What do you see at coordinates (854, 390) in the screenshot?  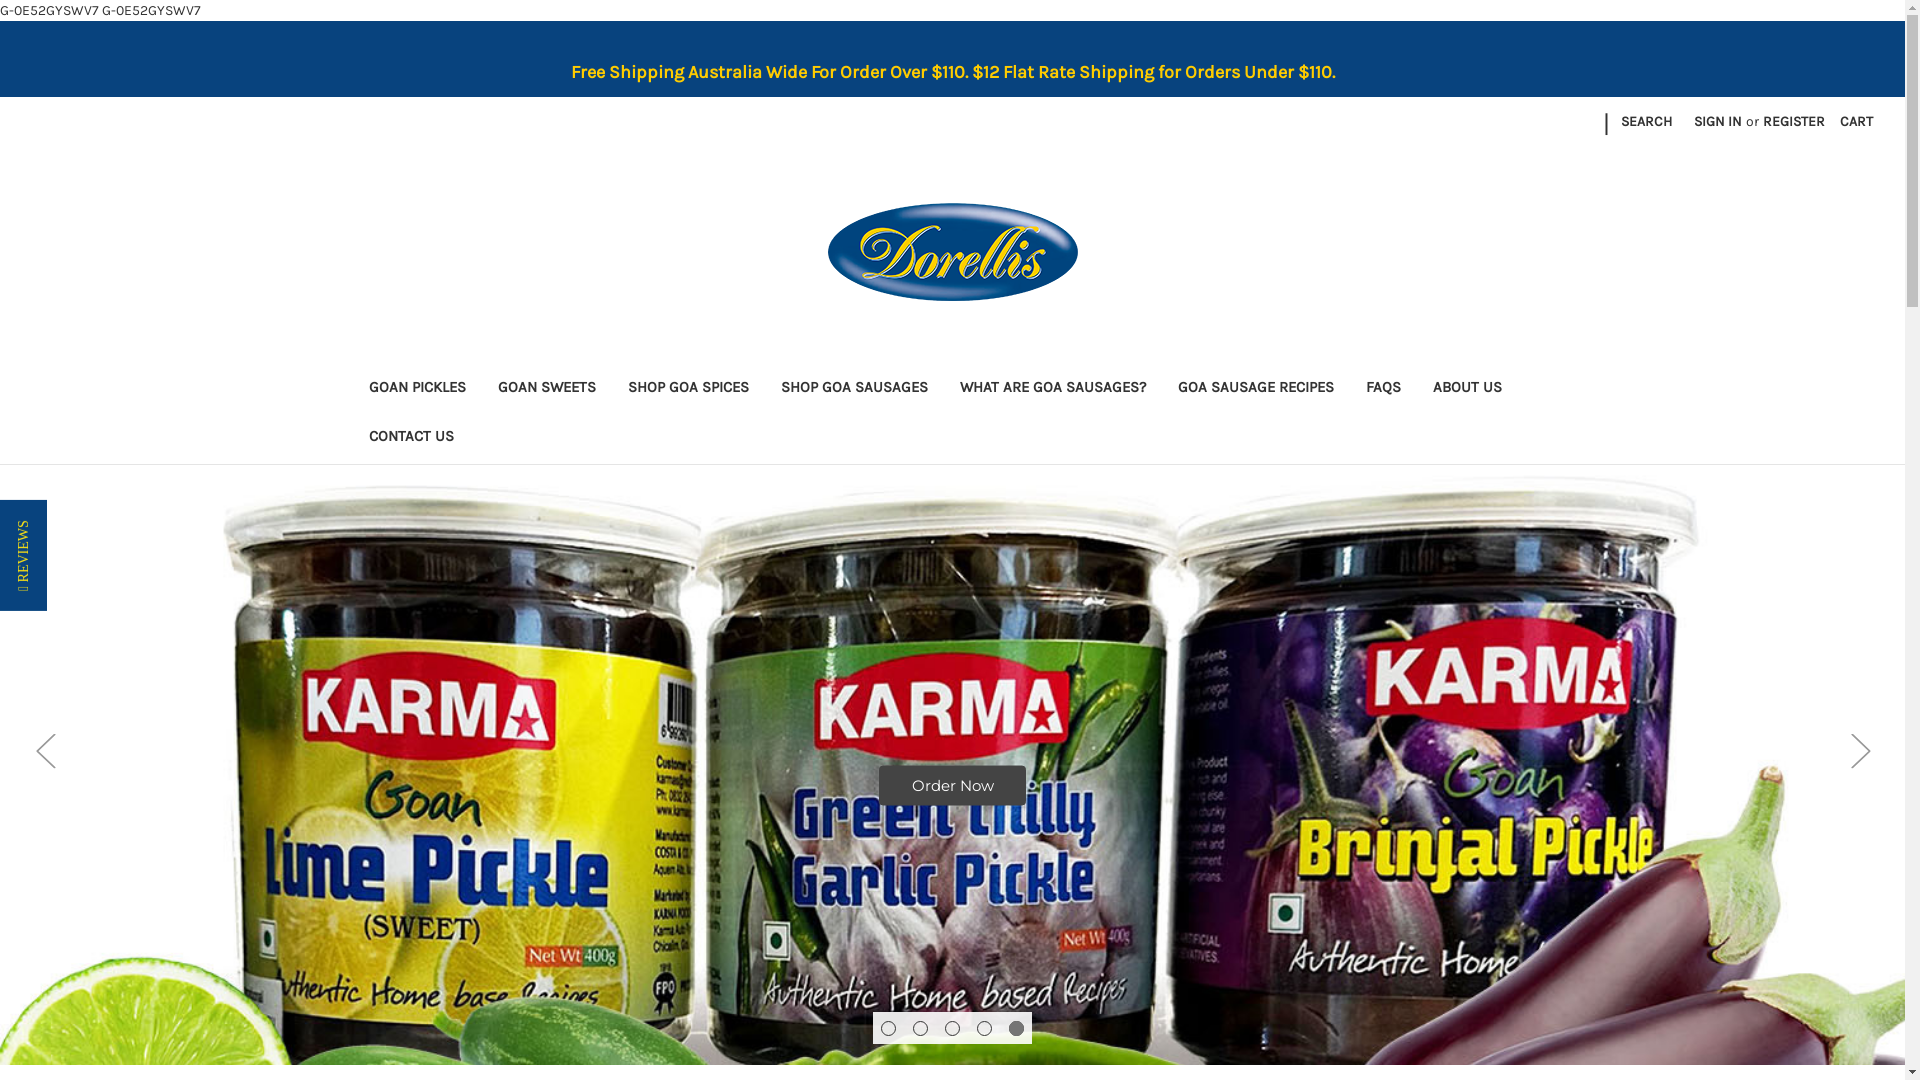 I see `SHOP GOA SAUSAGES` at bounding box center [854, 390].